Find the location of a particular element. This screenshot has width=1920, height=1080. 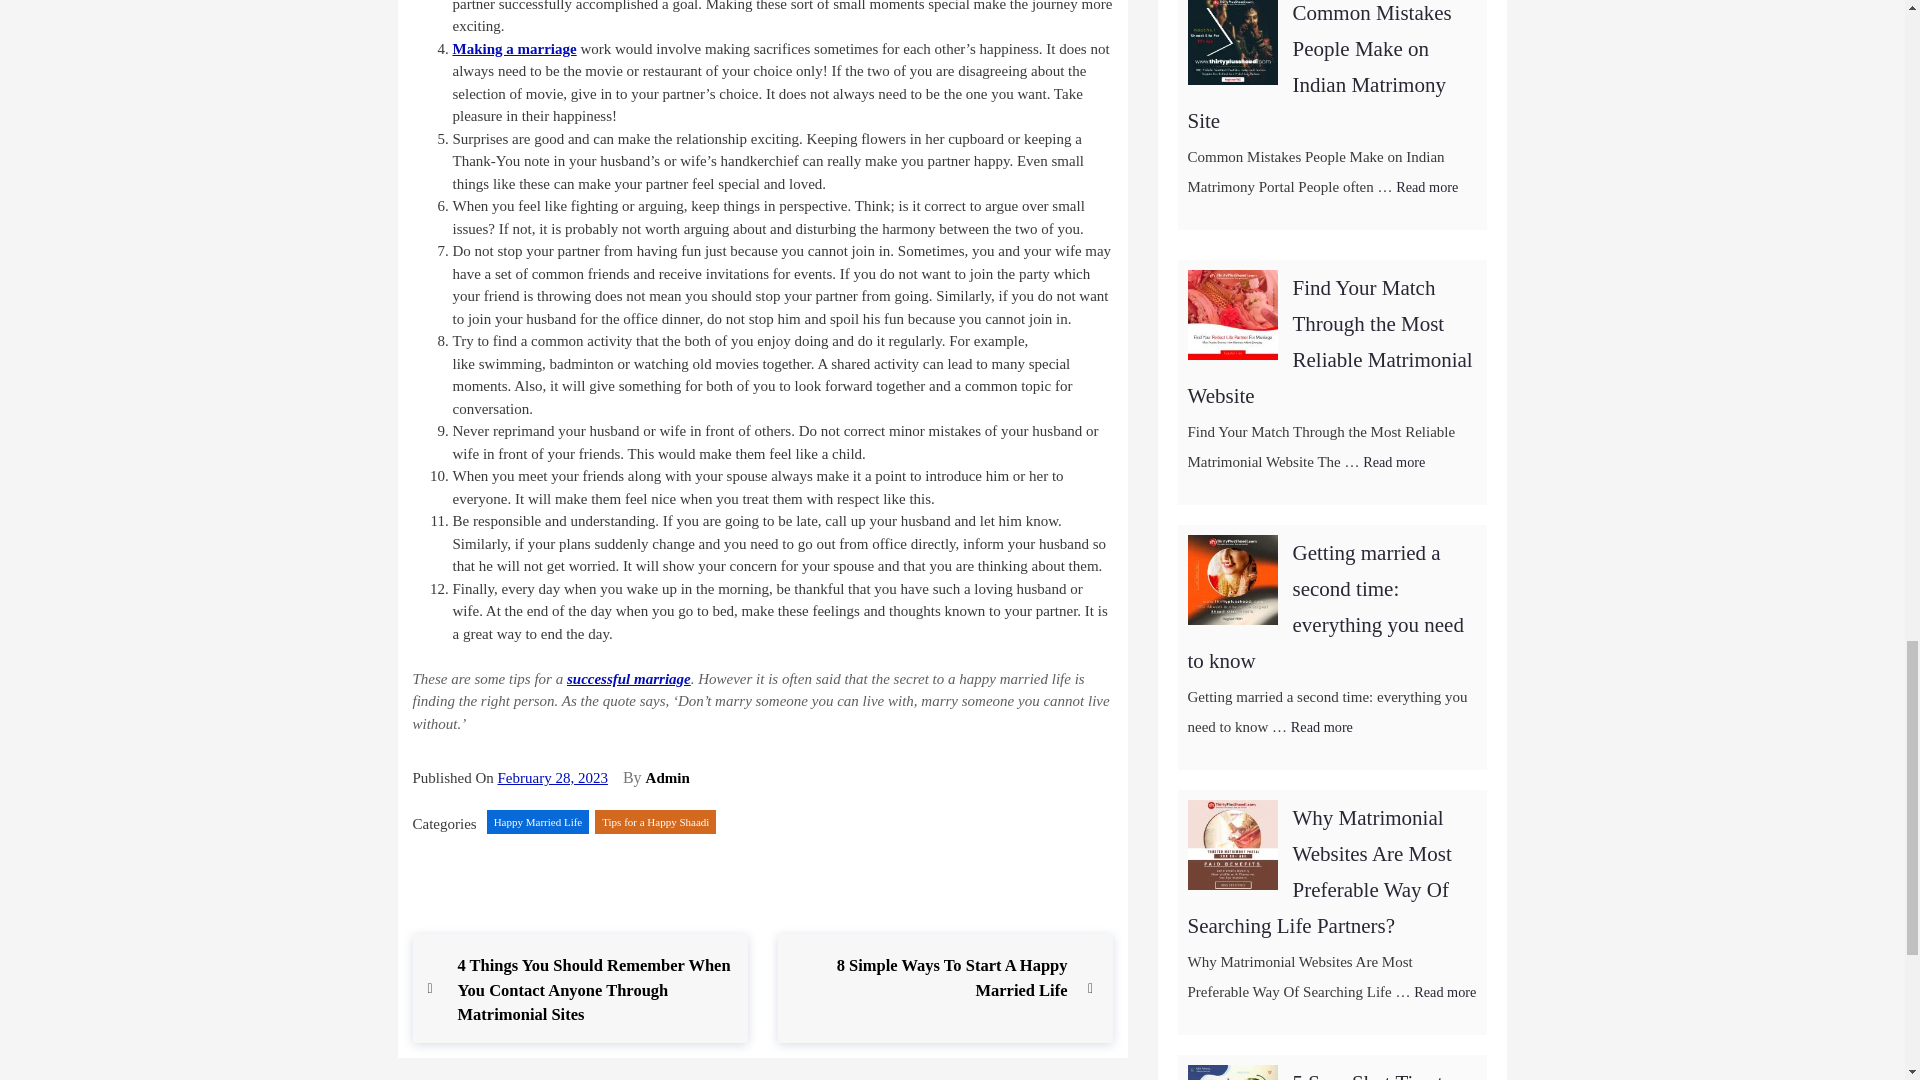

Admin is located at coordinates (929, 978).